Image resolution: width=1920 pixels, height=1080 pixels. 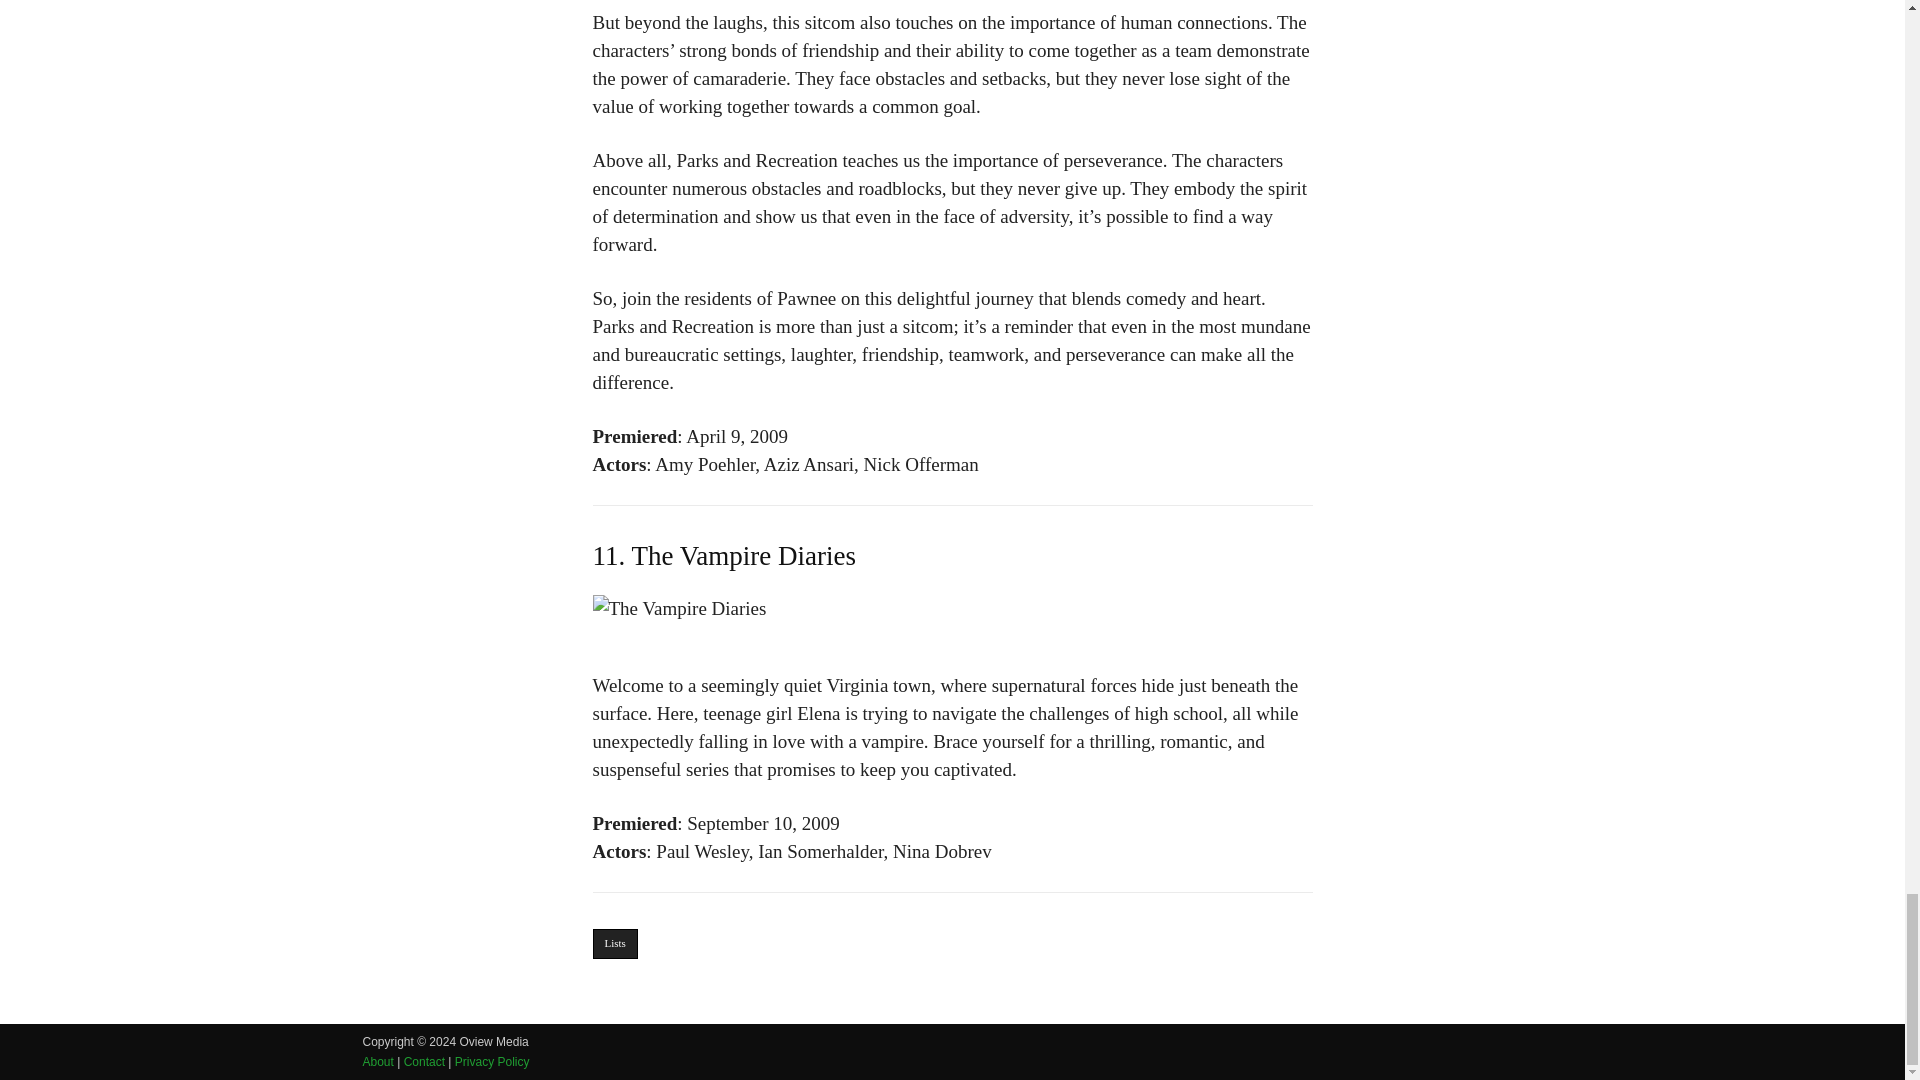 What do you see at coordinates (492, 1062) in the screenshot?
I see `Privacy Policy` at bounding box center [492, 1062].